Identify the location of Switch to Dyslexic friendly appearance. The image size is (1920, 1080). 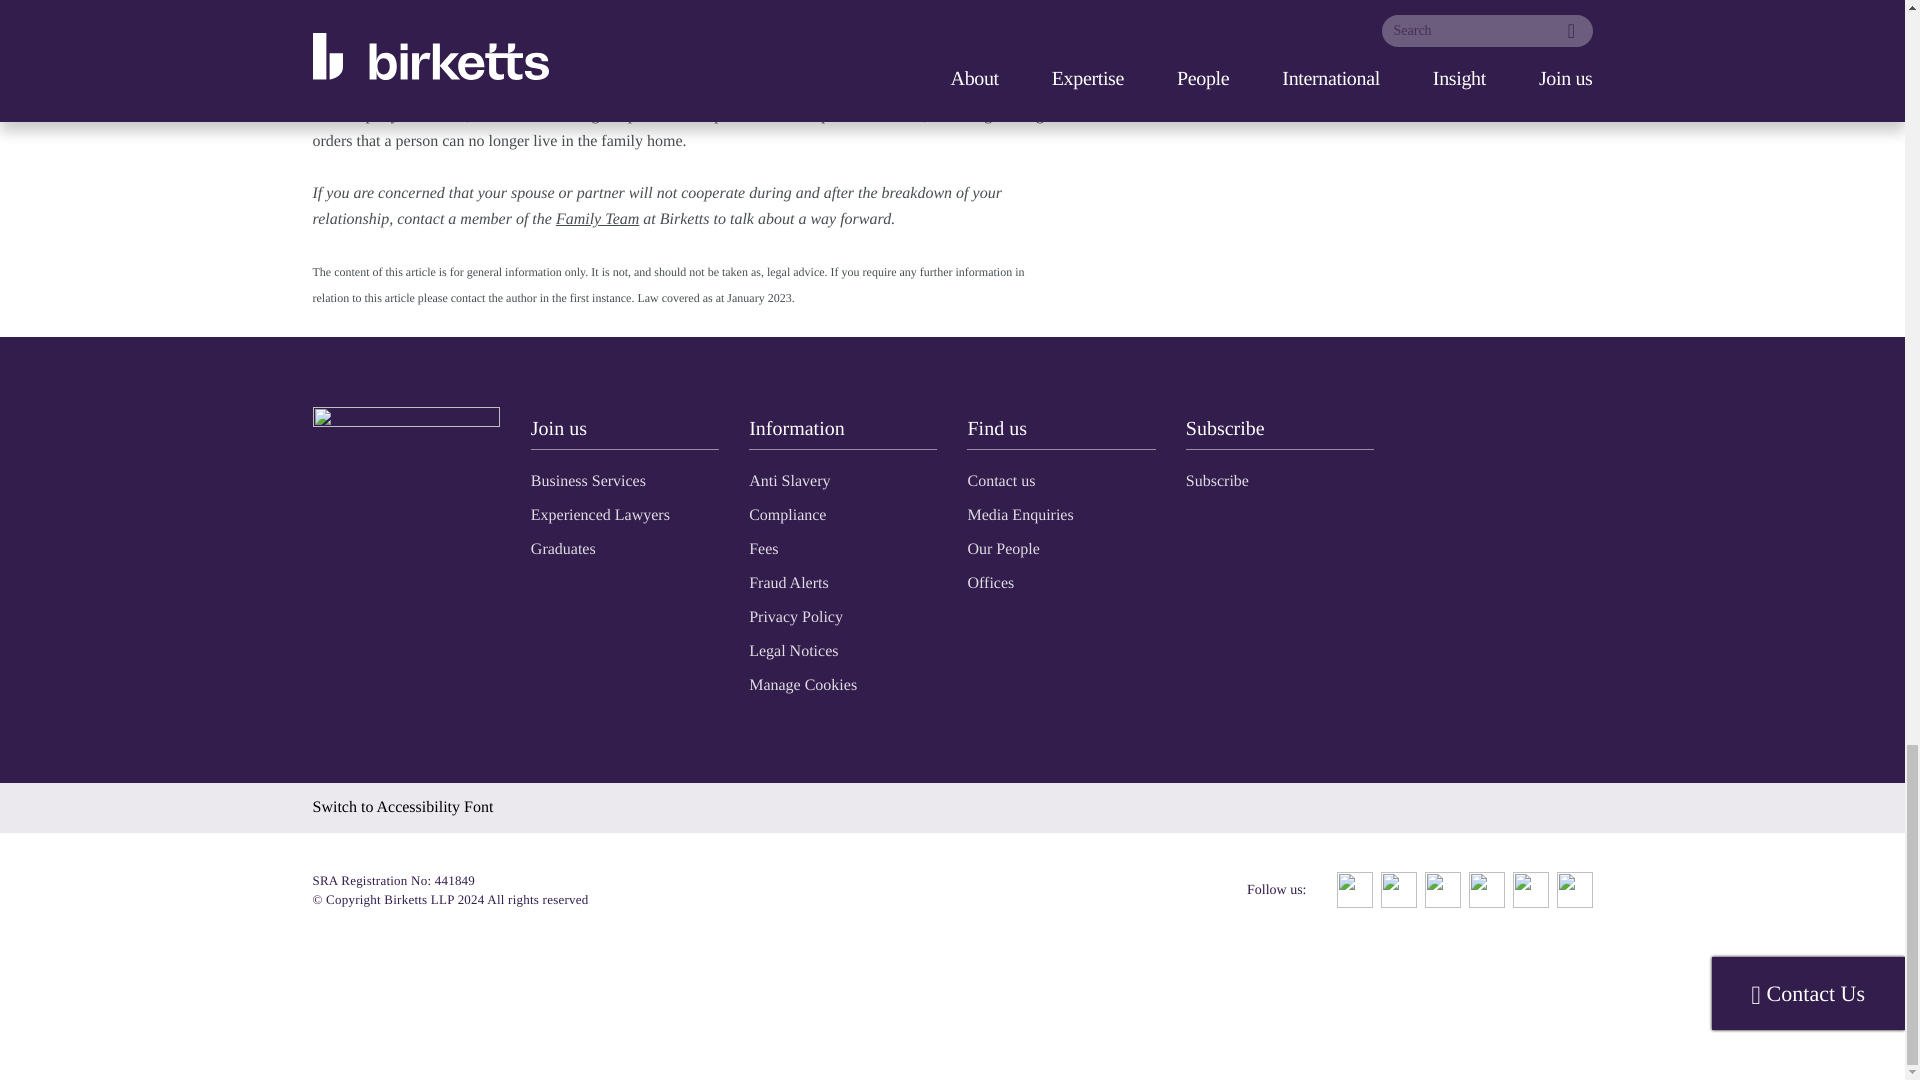
(402, 806).